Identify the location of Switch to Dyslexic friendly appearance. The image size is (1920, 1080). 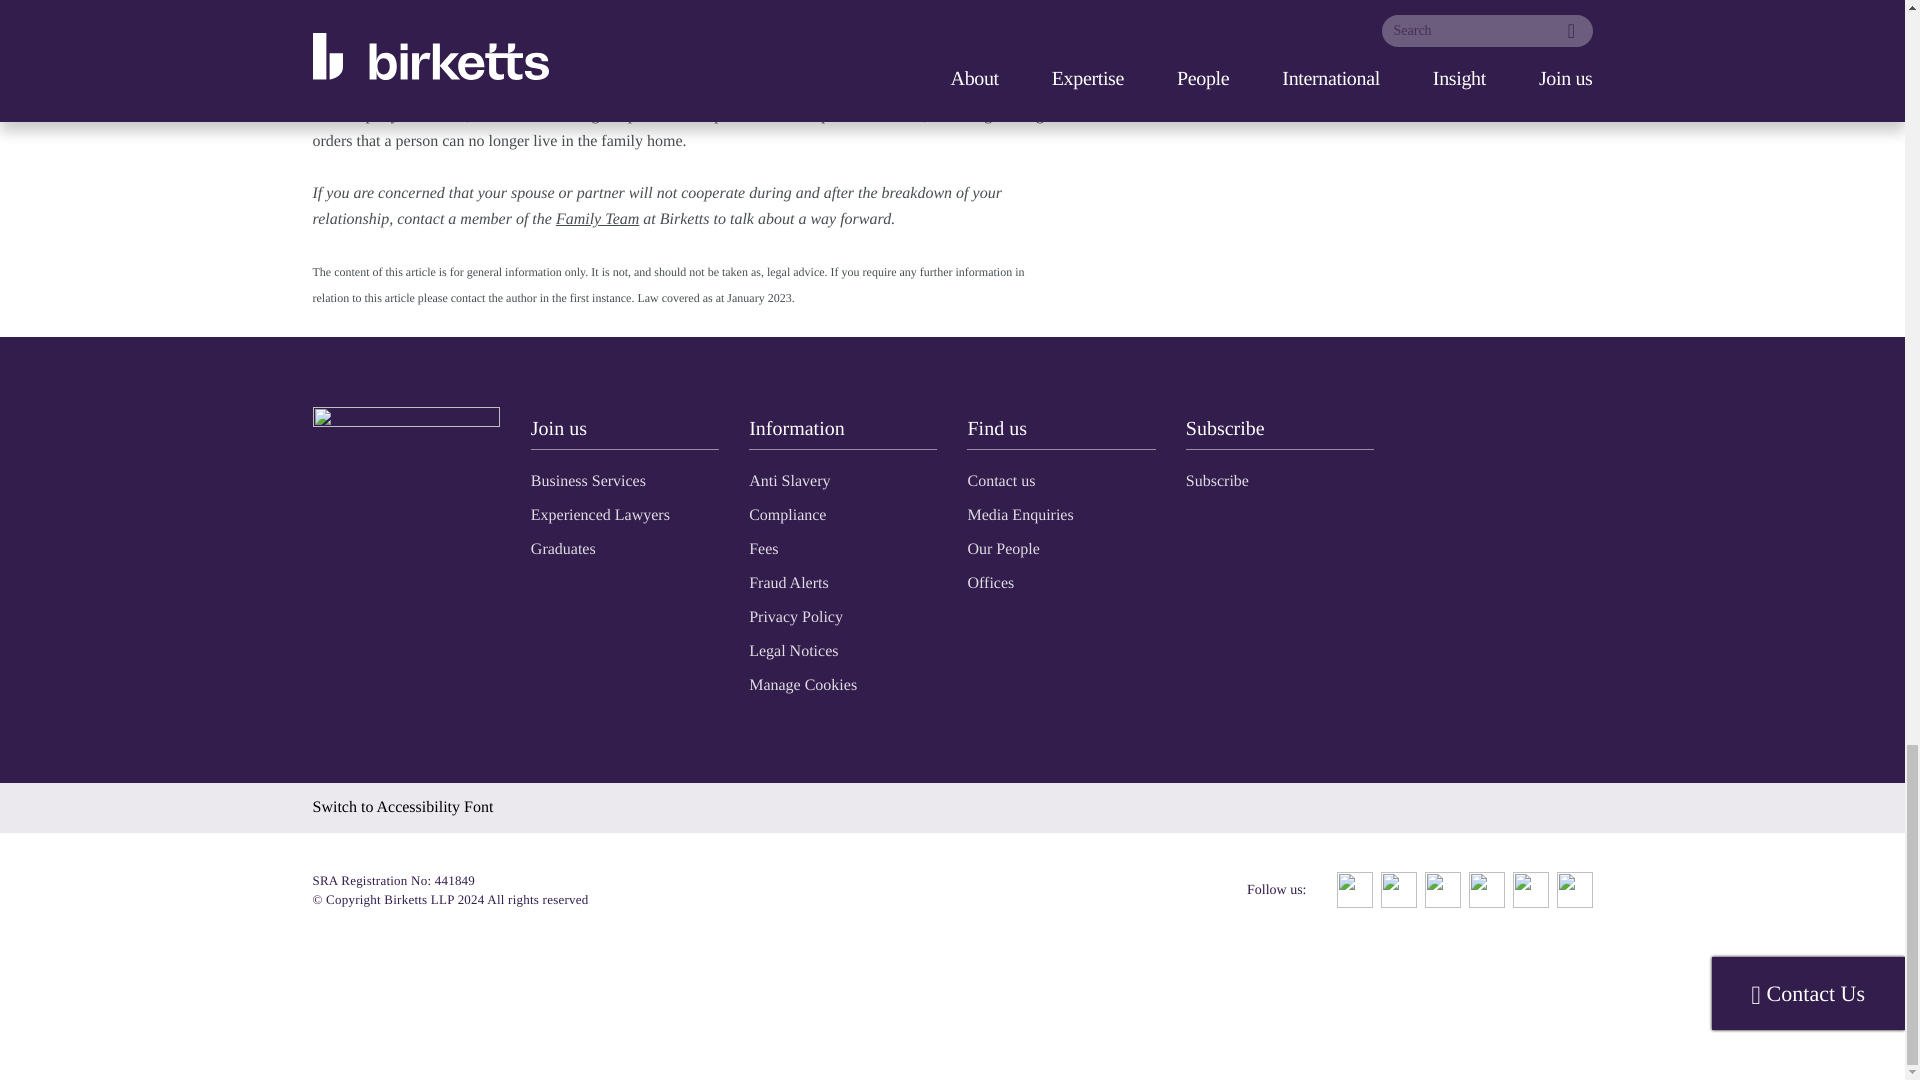
(402, 806).